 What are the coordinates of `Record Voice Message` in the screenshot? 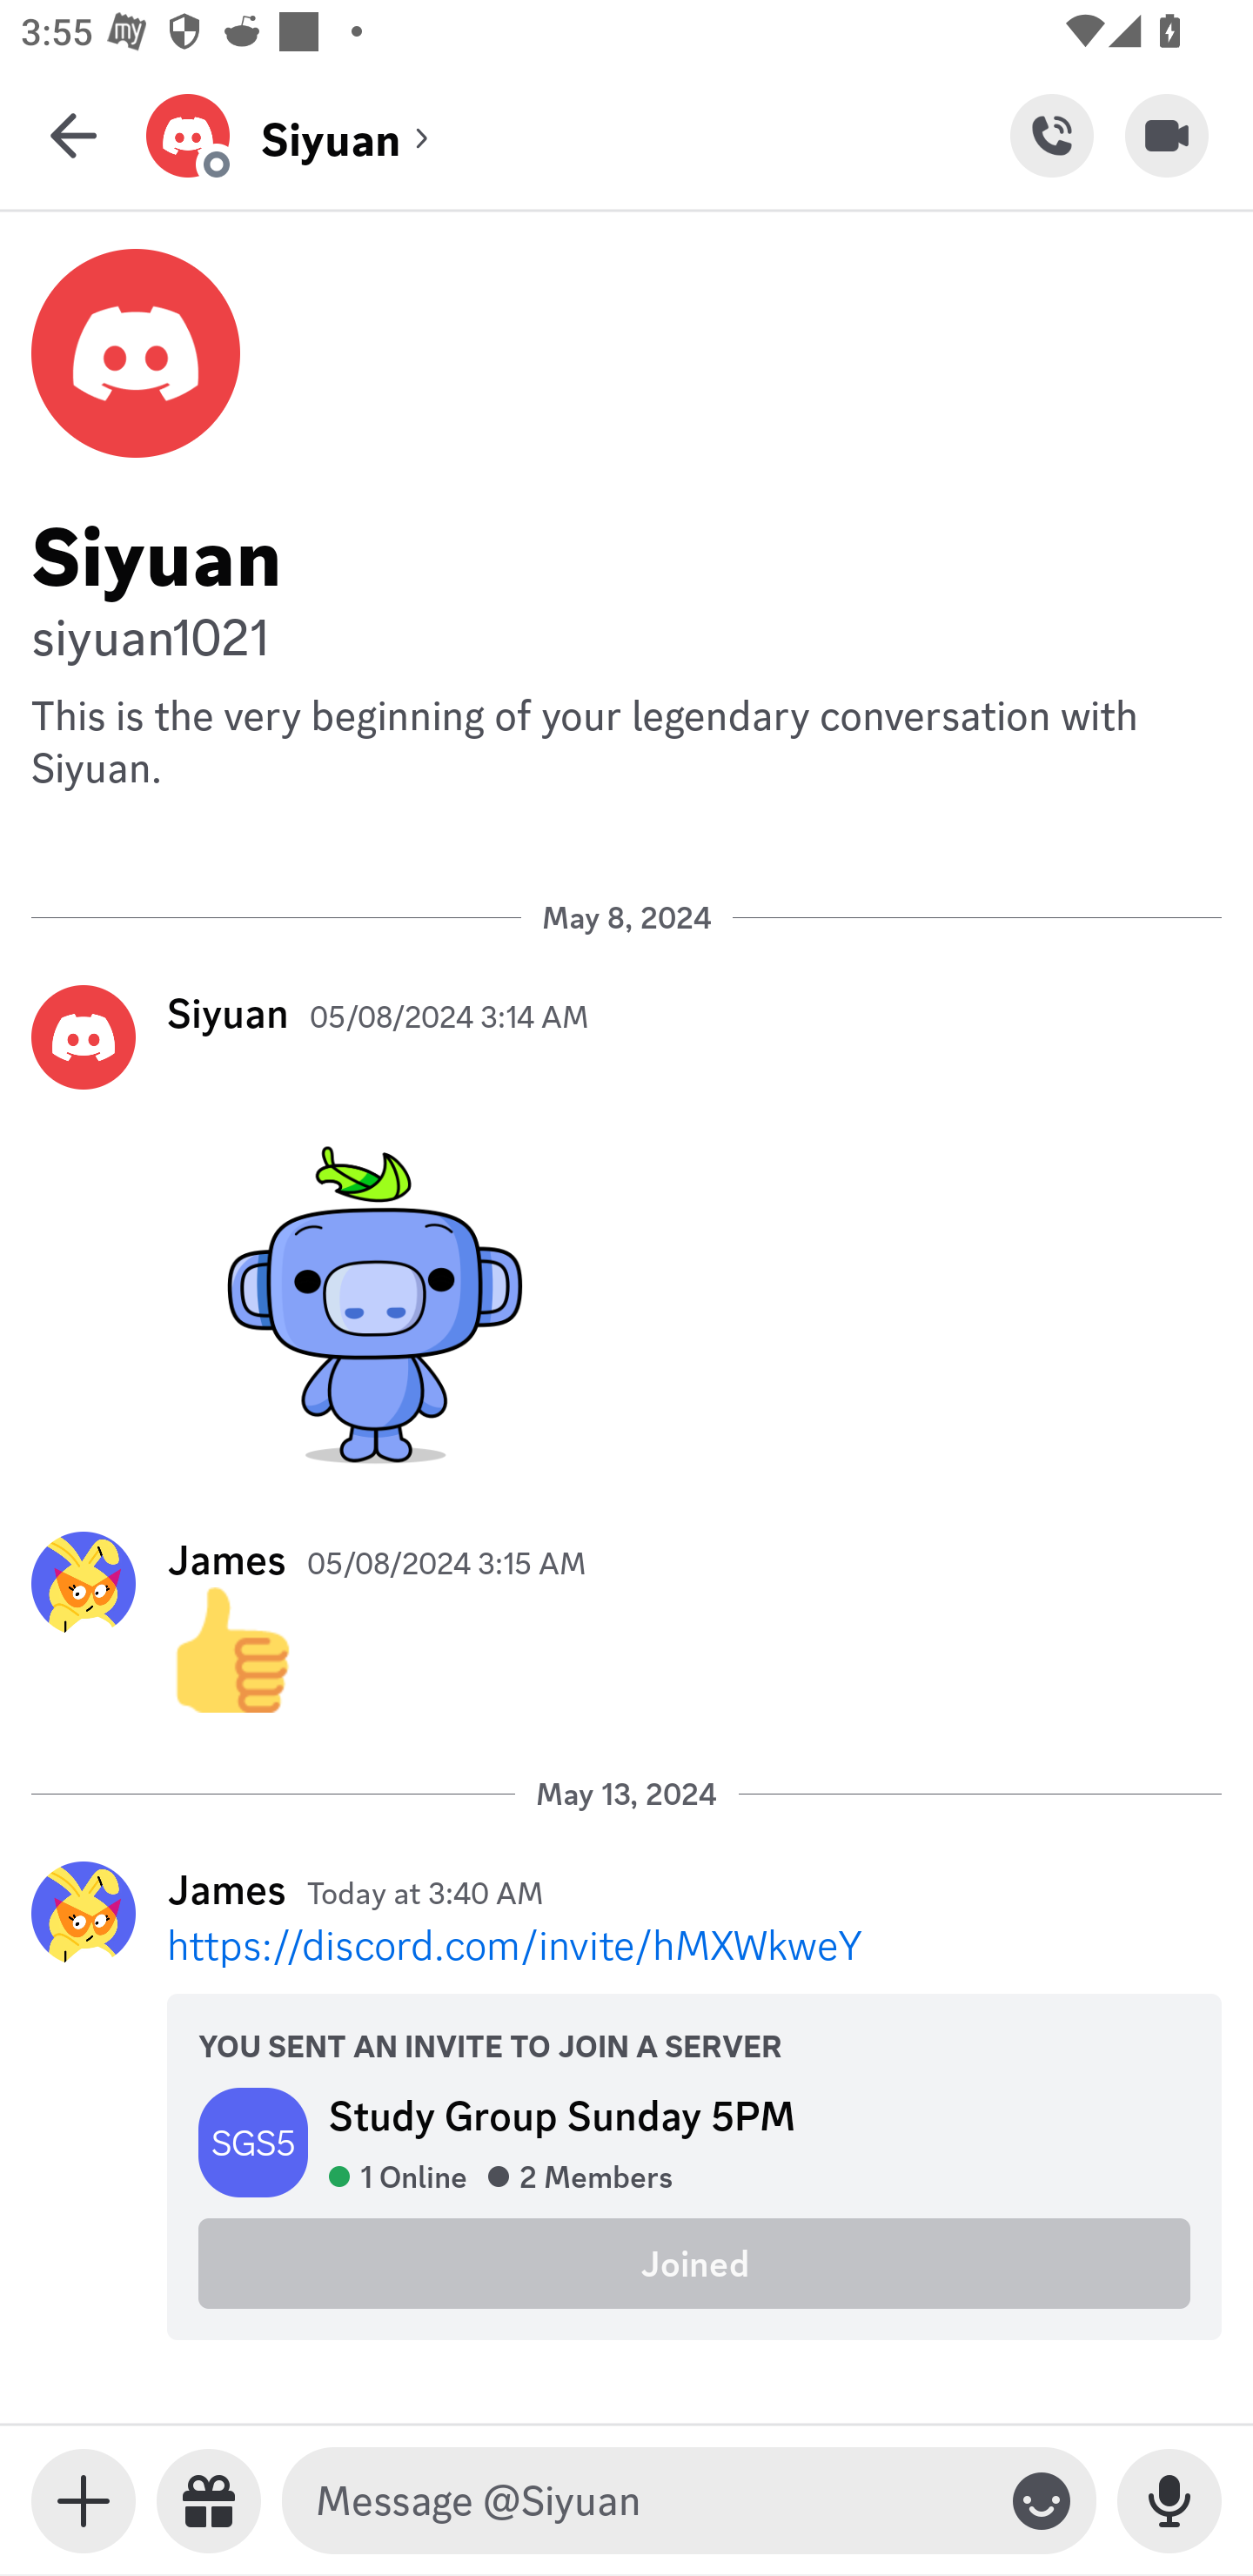 It's located at (1169, 2501).